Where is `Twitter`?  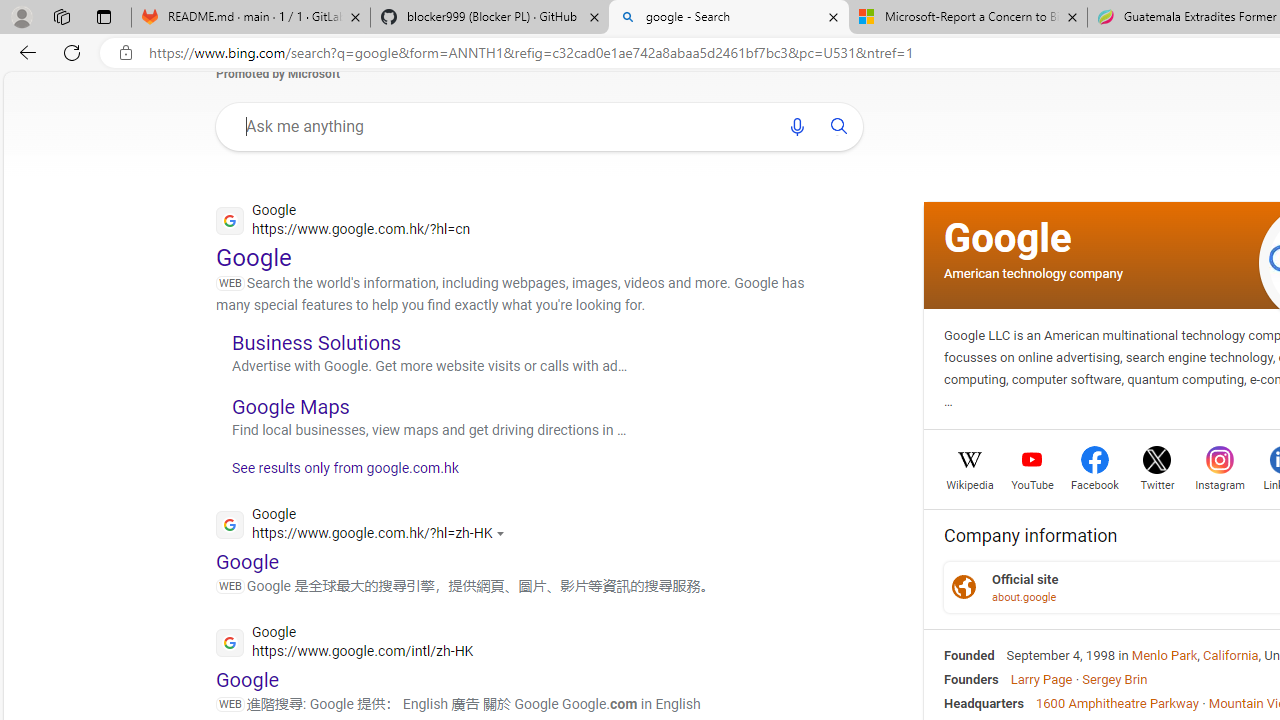
Twitter is located at coordinates (1156, 483).